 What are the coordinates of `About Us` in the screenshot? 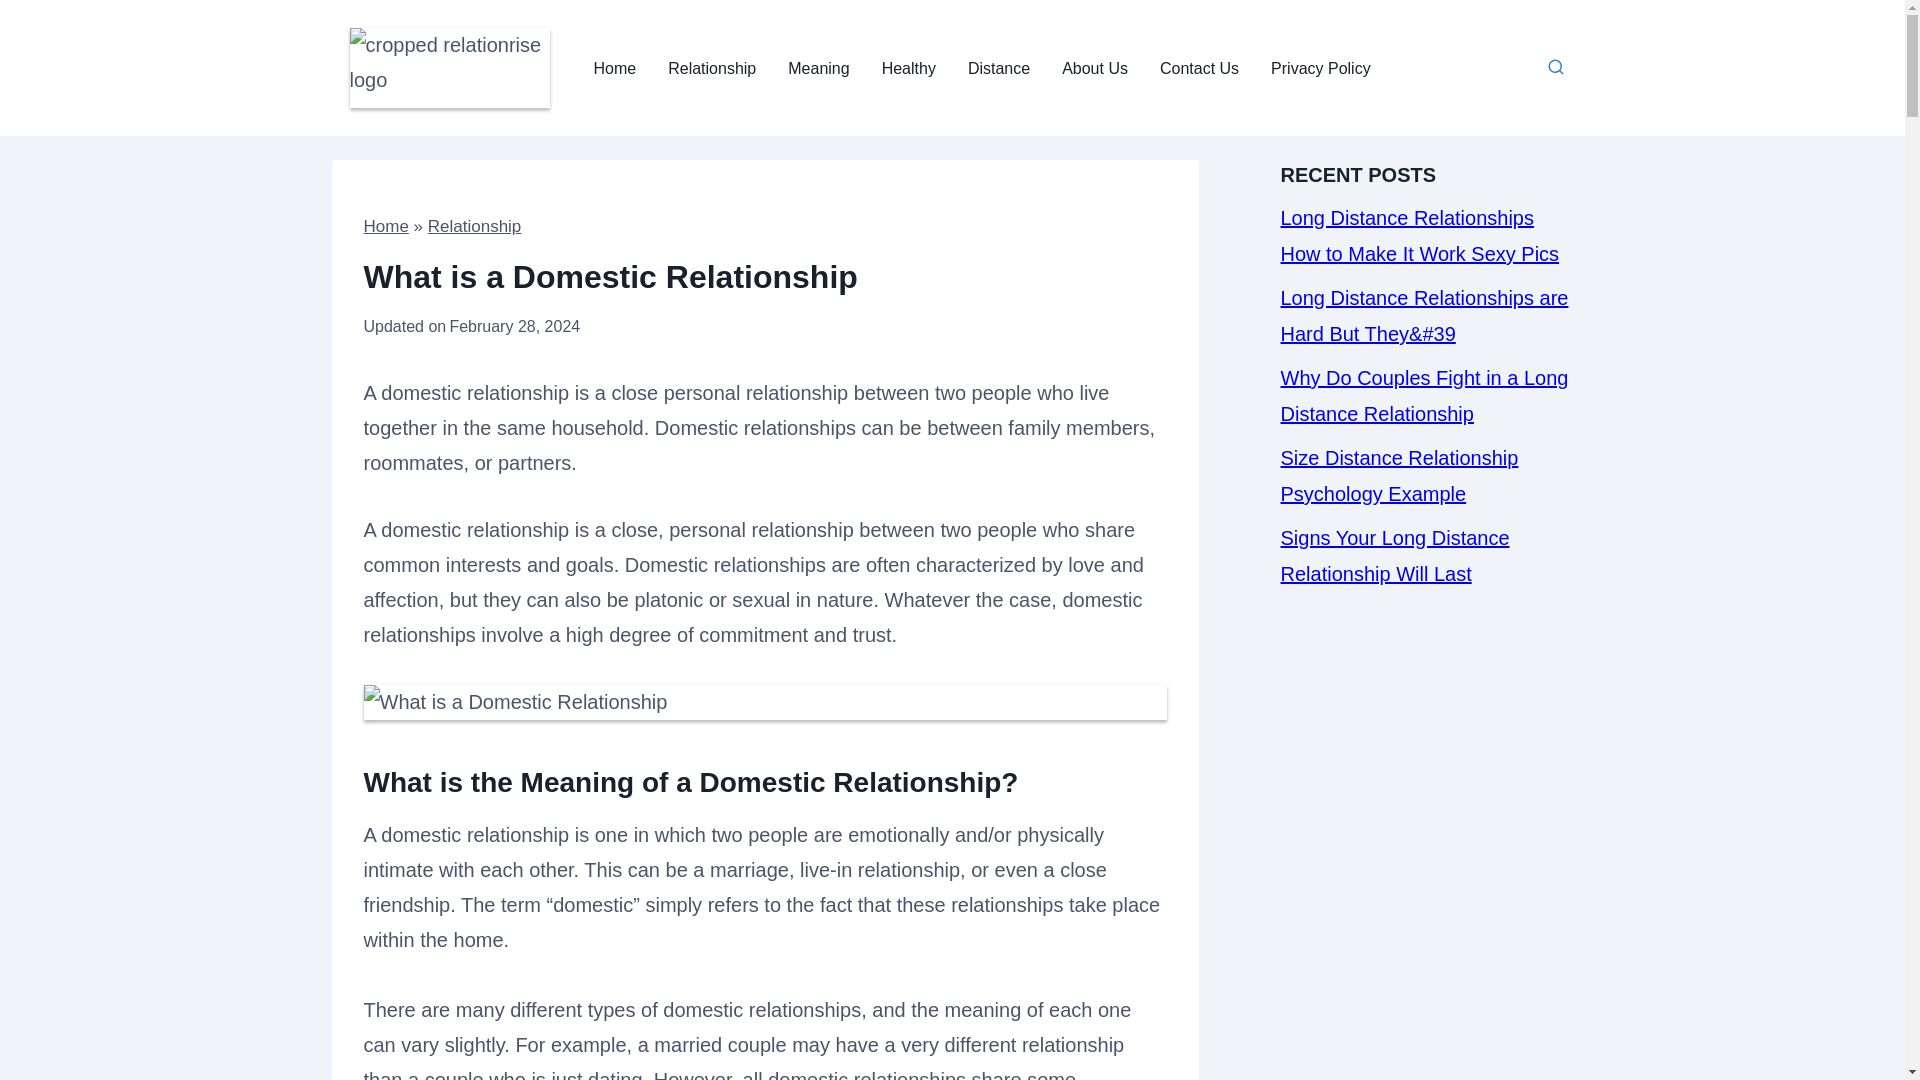 It's located at (1095, 68).